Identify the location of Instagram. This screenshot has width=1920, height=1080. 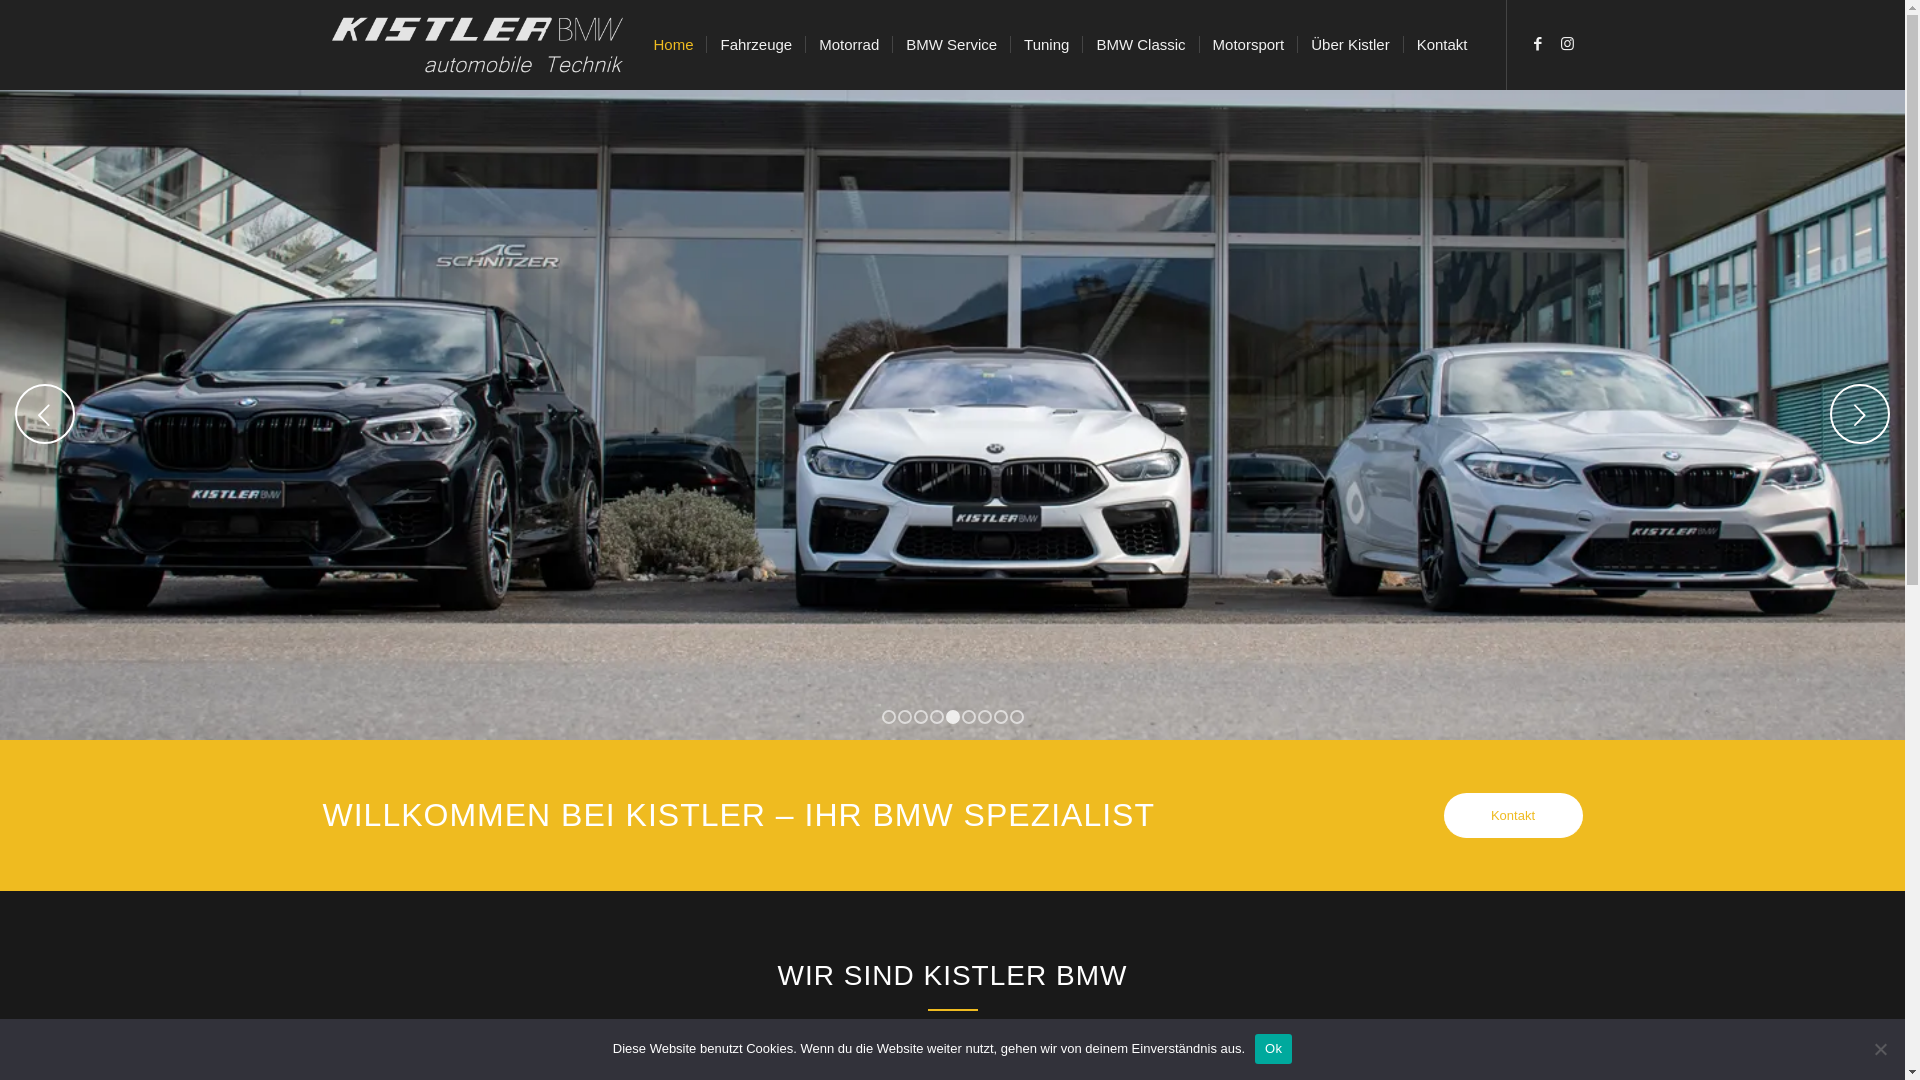
(1567, 44).